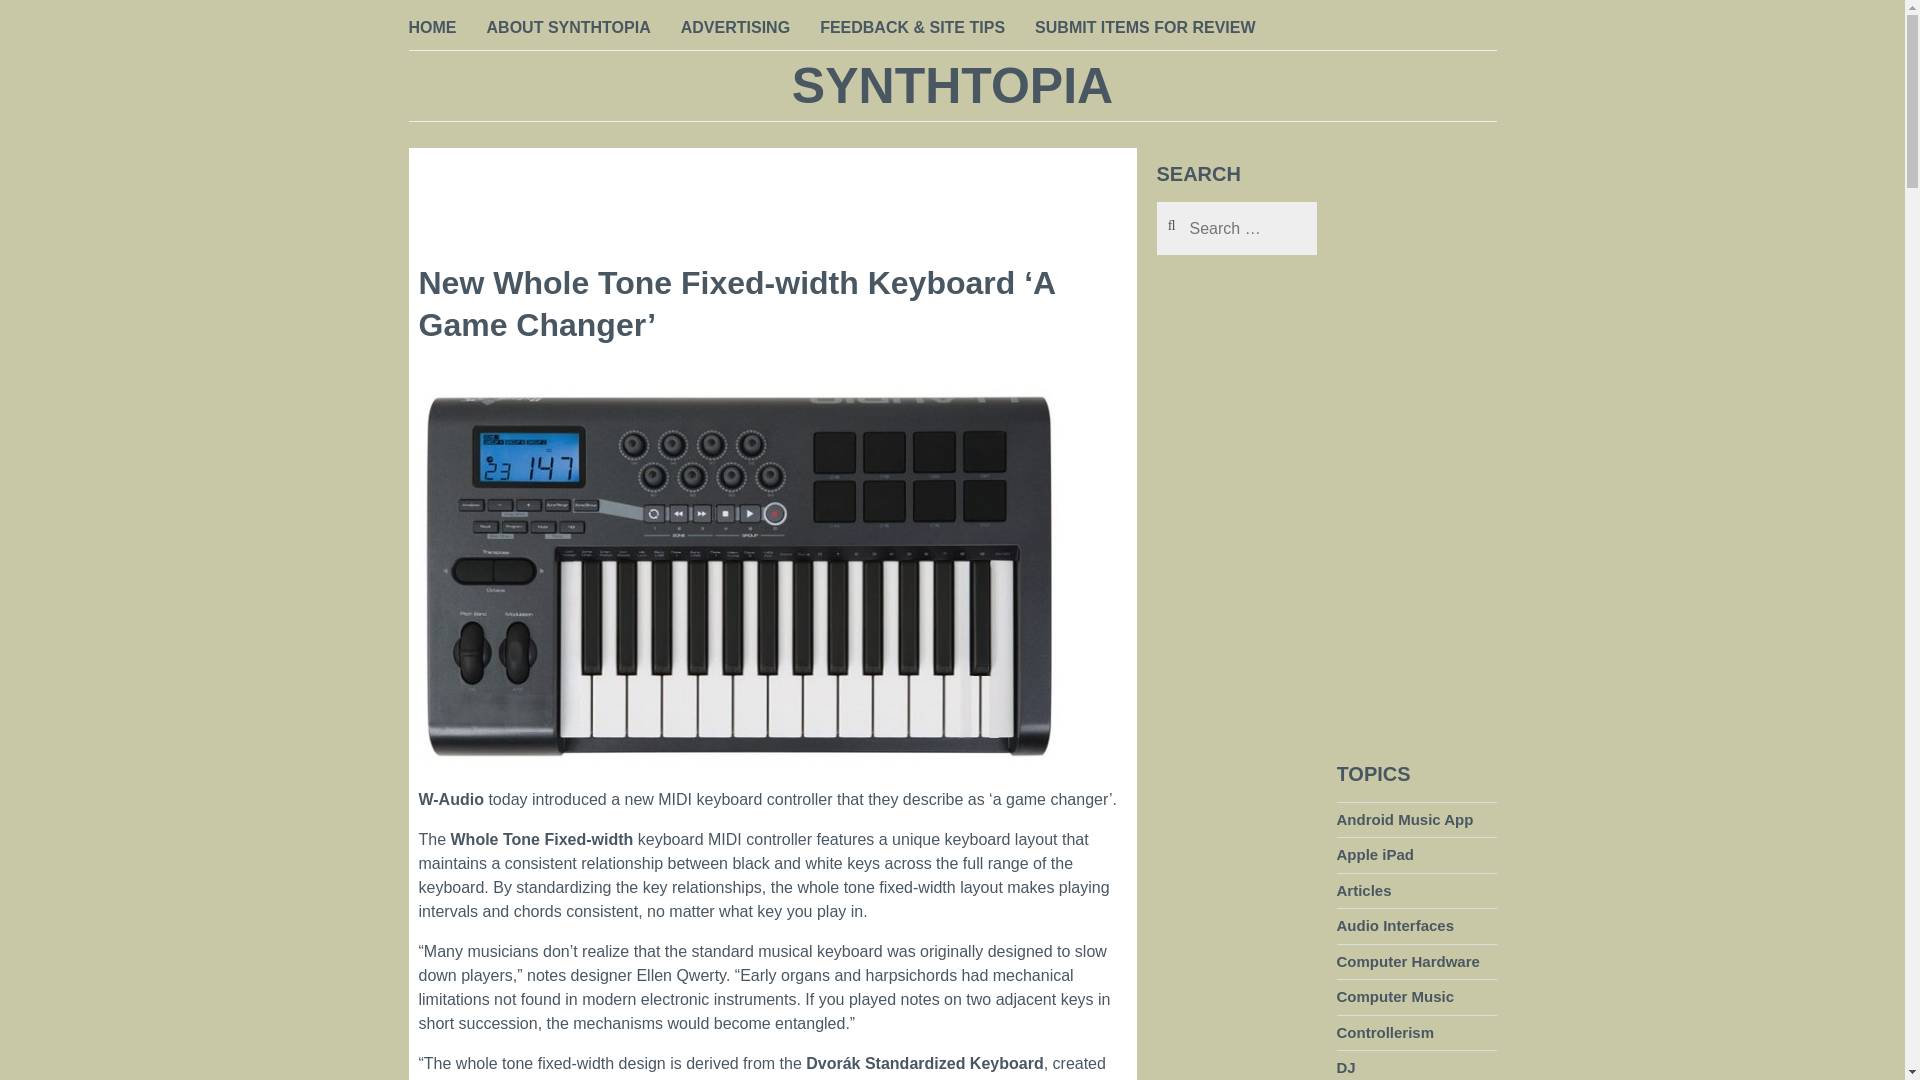 The image size is (1920, 1080). Describe the element at coordinates (568, 29) in the screenshot. I see `ABOUT SYNTHTOPIA` at that location.